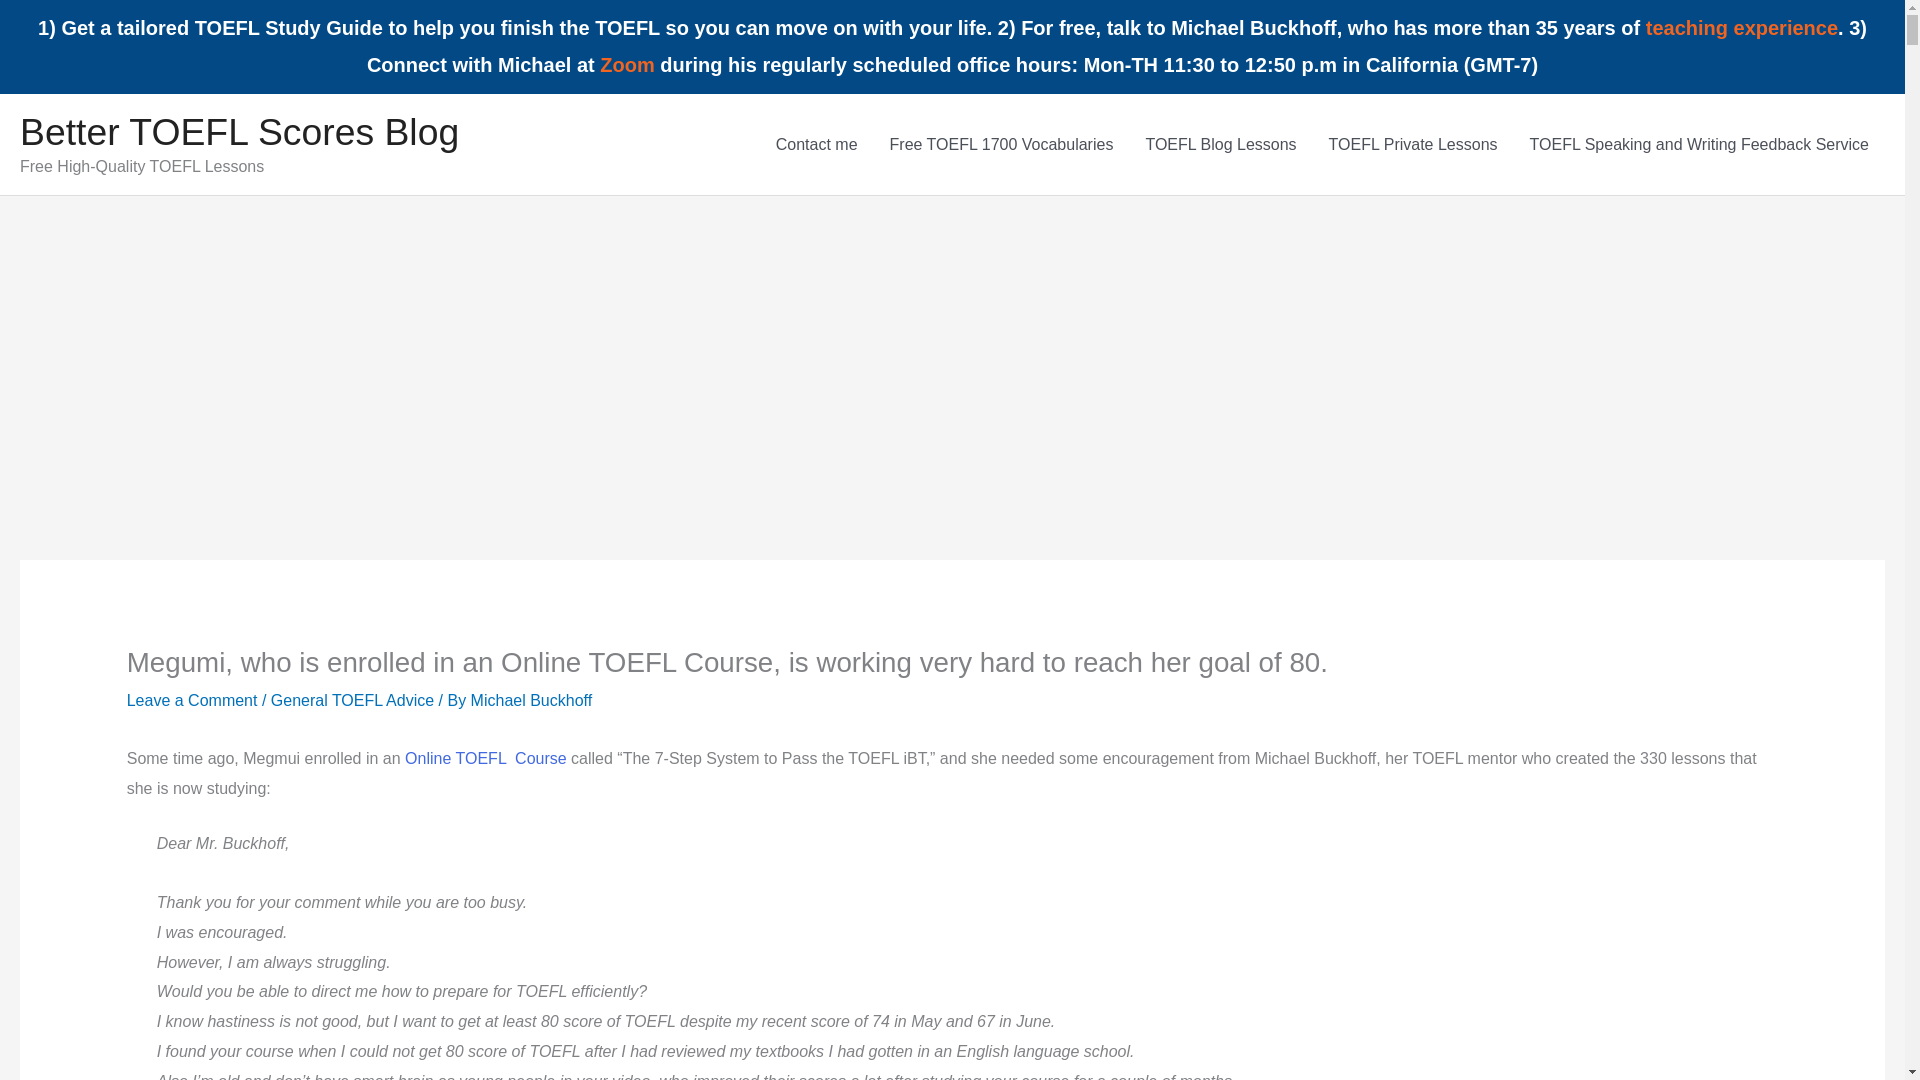  I want to click on General TOEFL Advice, so click(352, 700).